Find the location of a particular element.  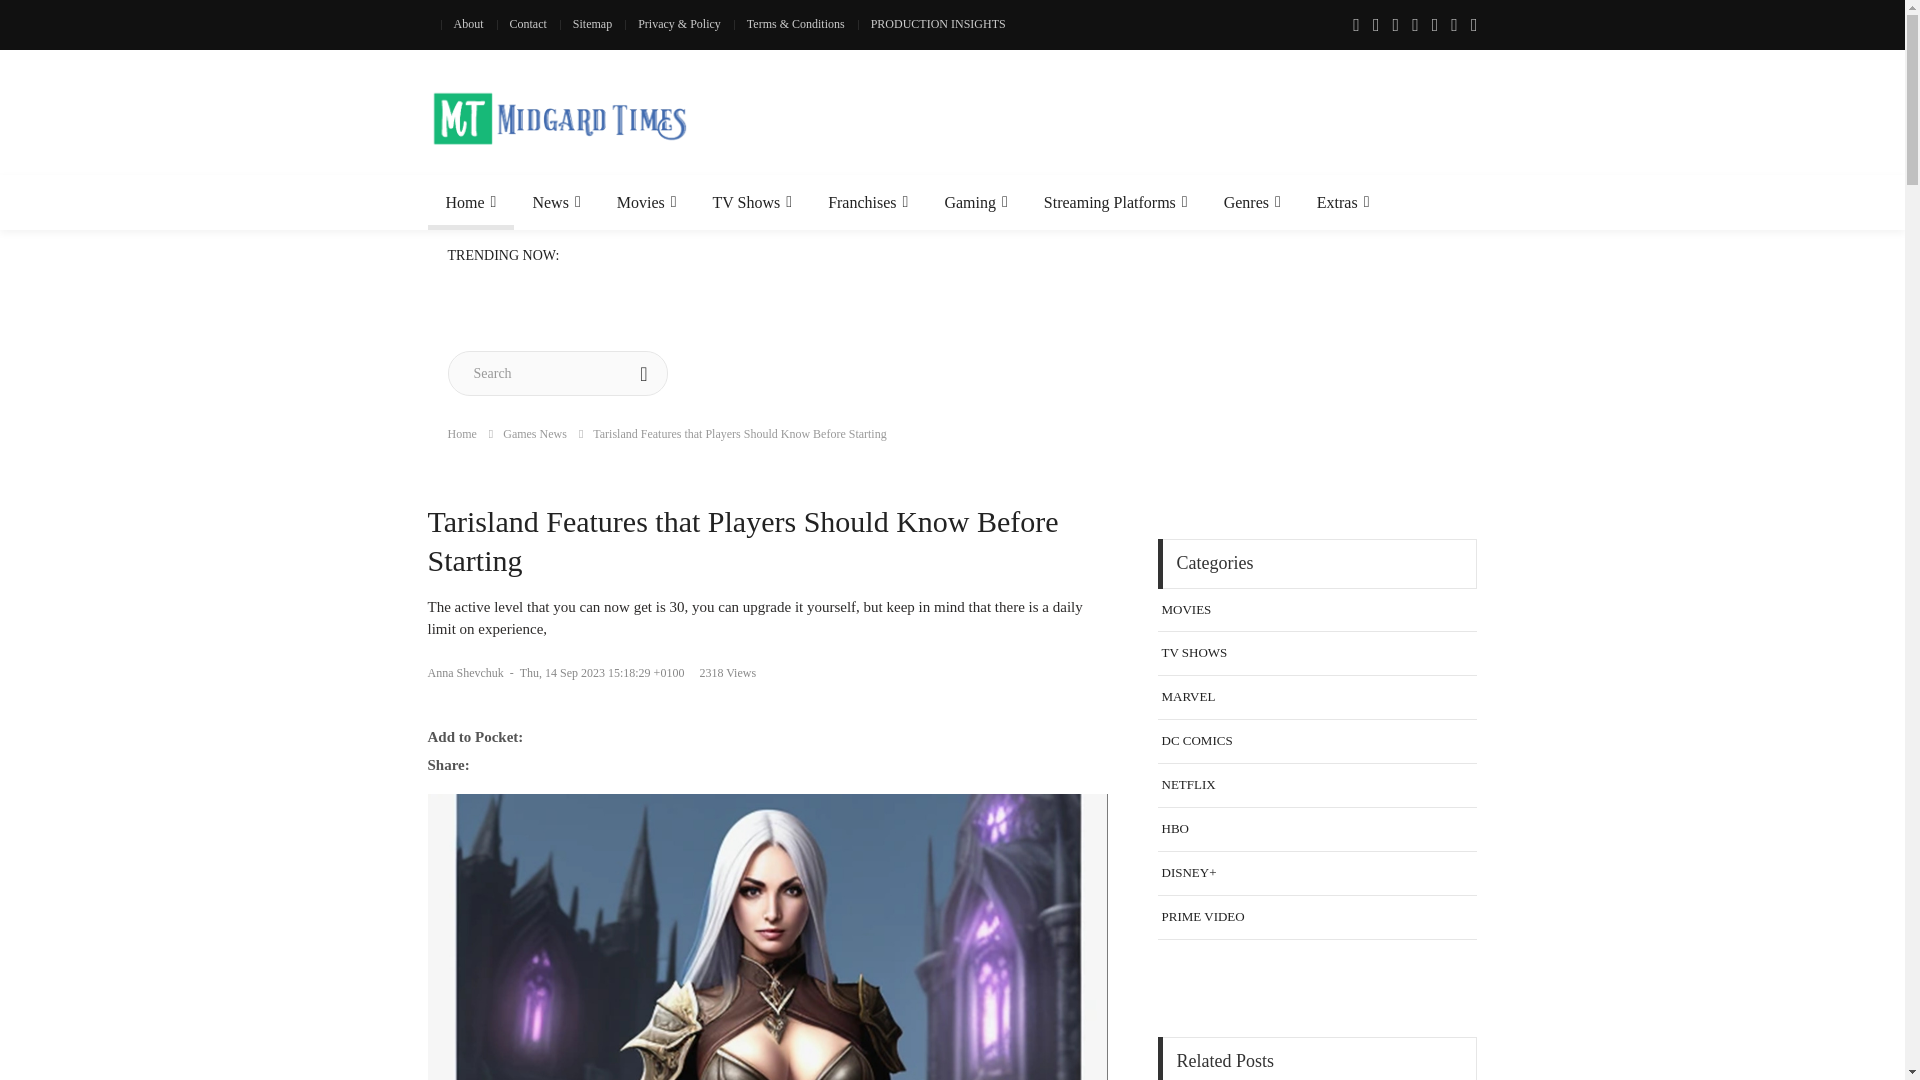

PRODUCTION INSIGHTS is located at coordinates (938, 24).